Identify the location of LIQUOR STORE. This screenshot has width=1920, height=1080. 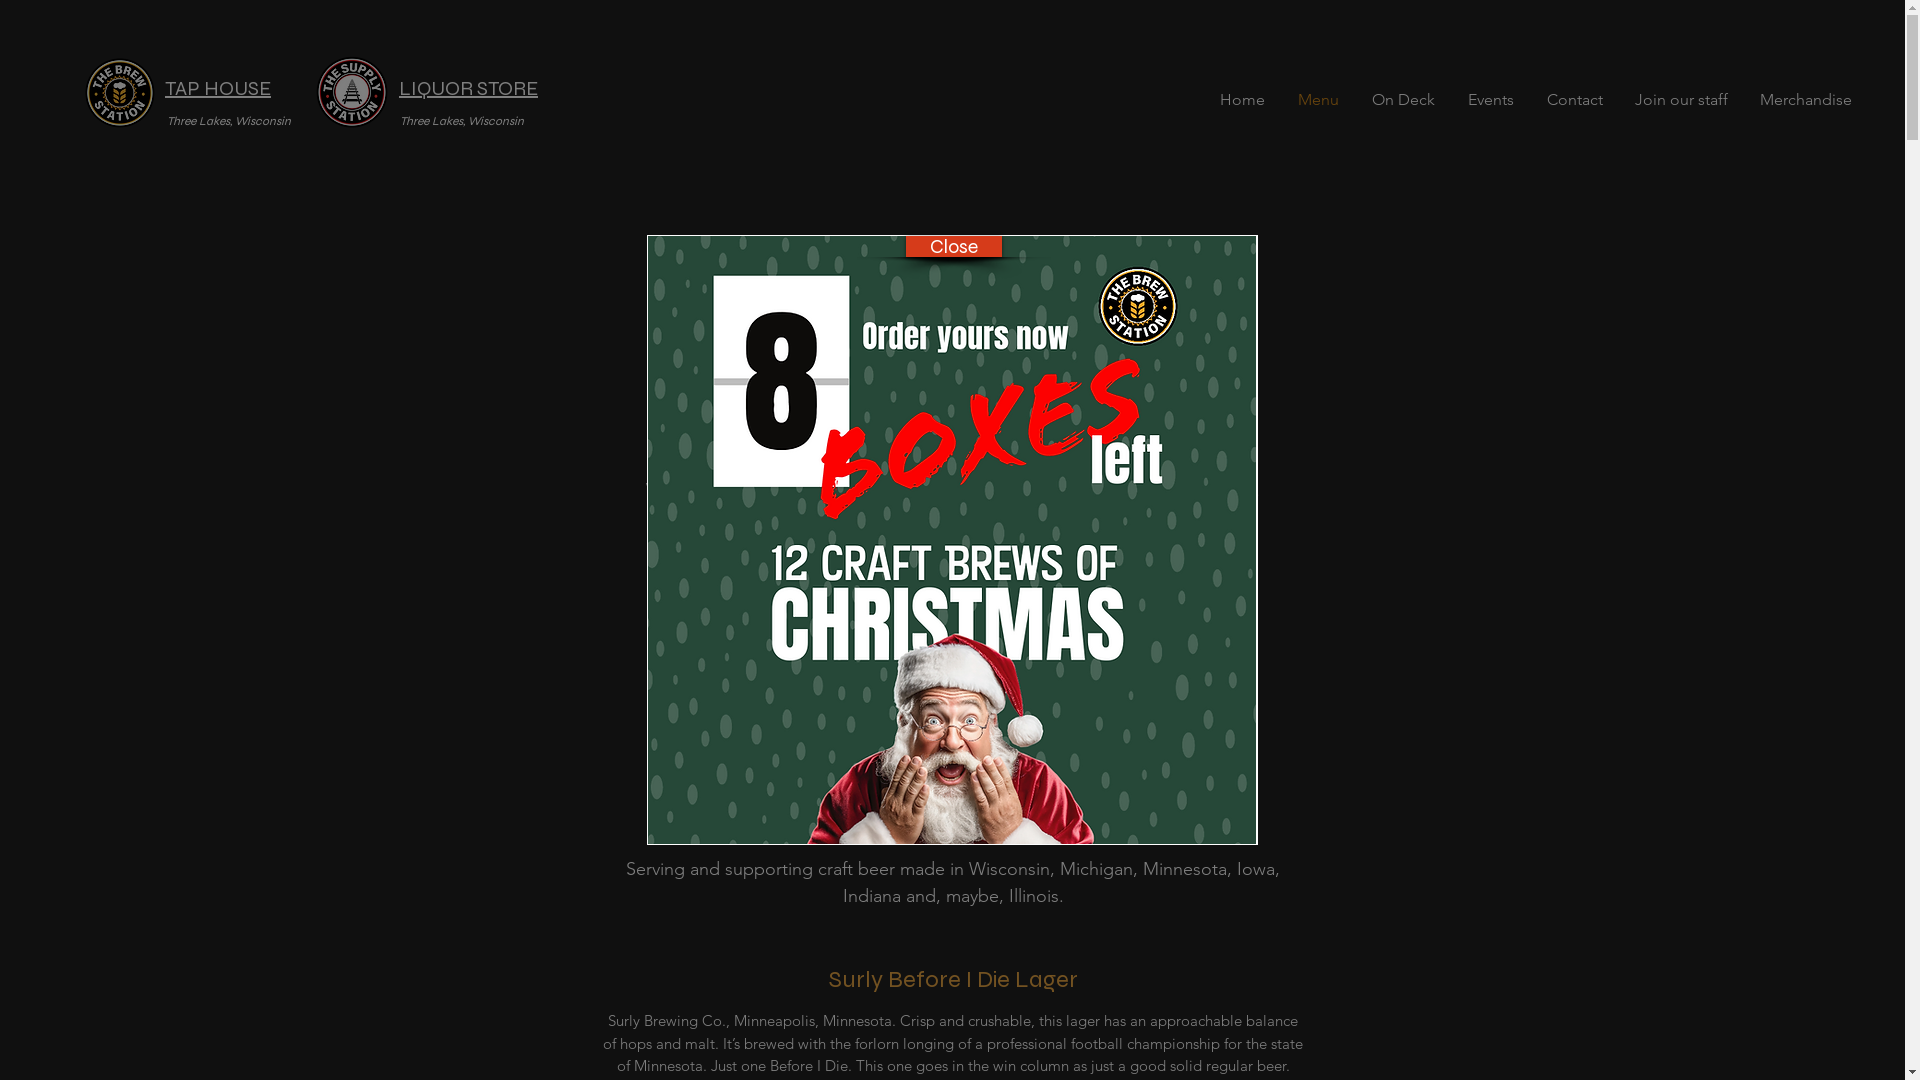
(468, 88).